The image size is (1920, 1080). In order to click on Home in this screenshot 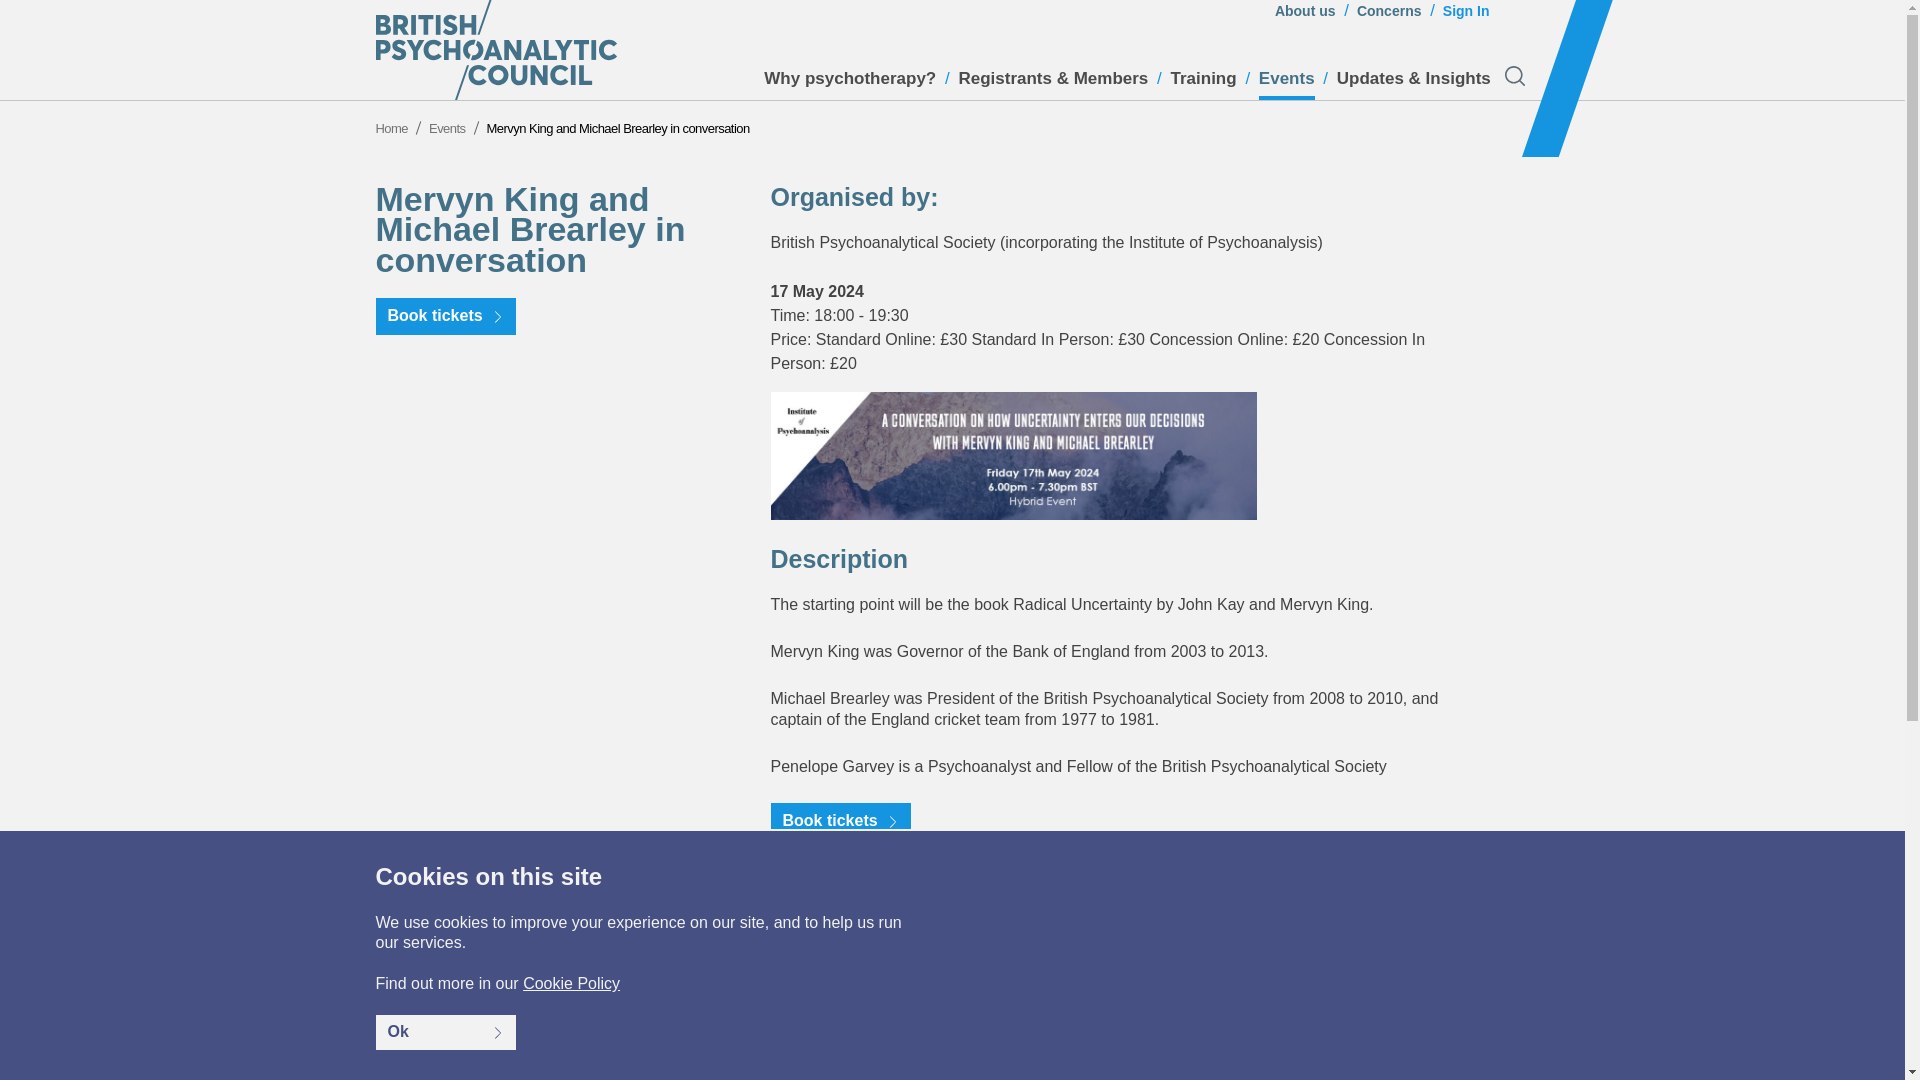, I will do `click(392, 128)`.